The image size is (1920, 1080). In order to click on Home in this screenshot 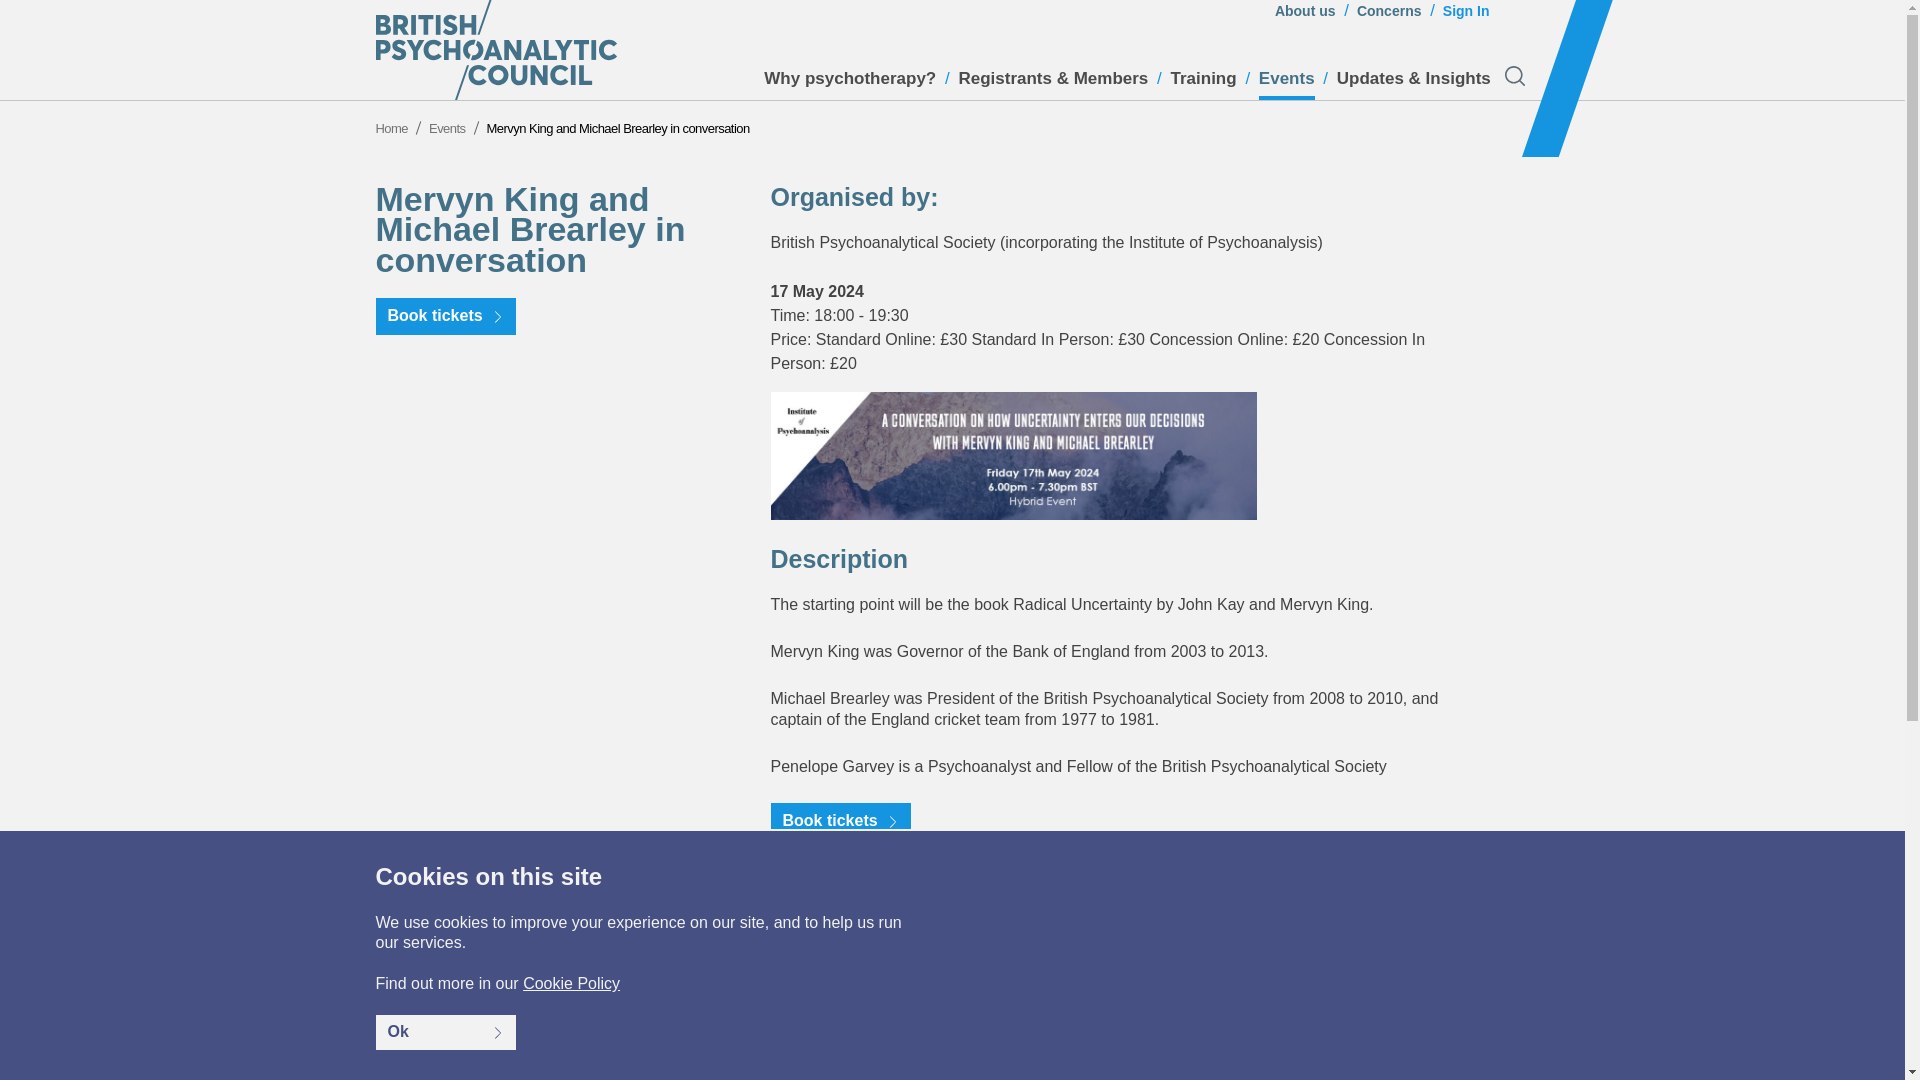, I will do `click(392, 128)`.